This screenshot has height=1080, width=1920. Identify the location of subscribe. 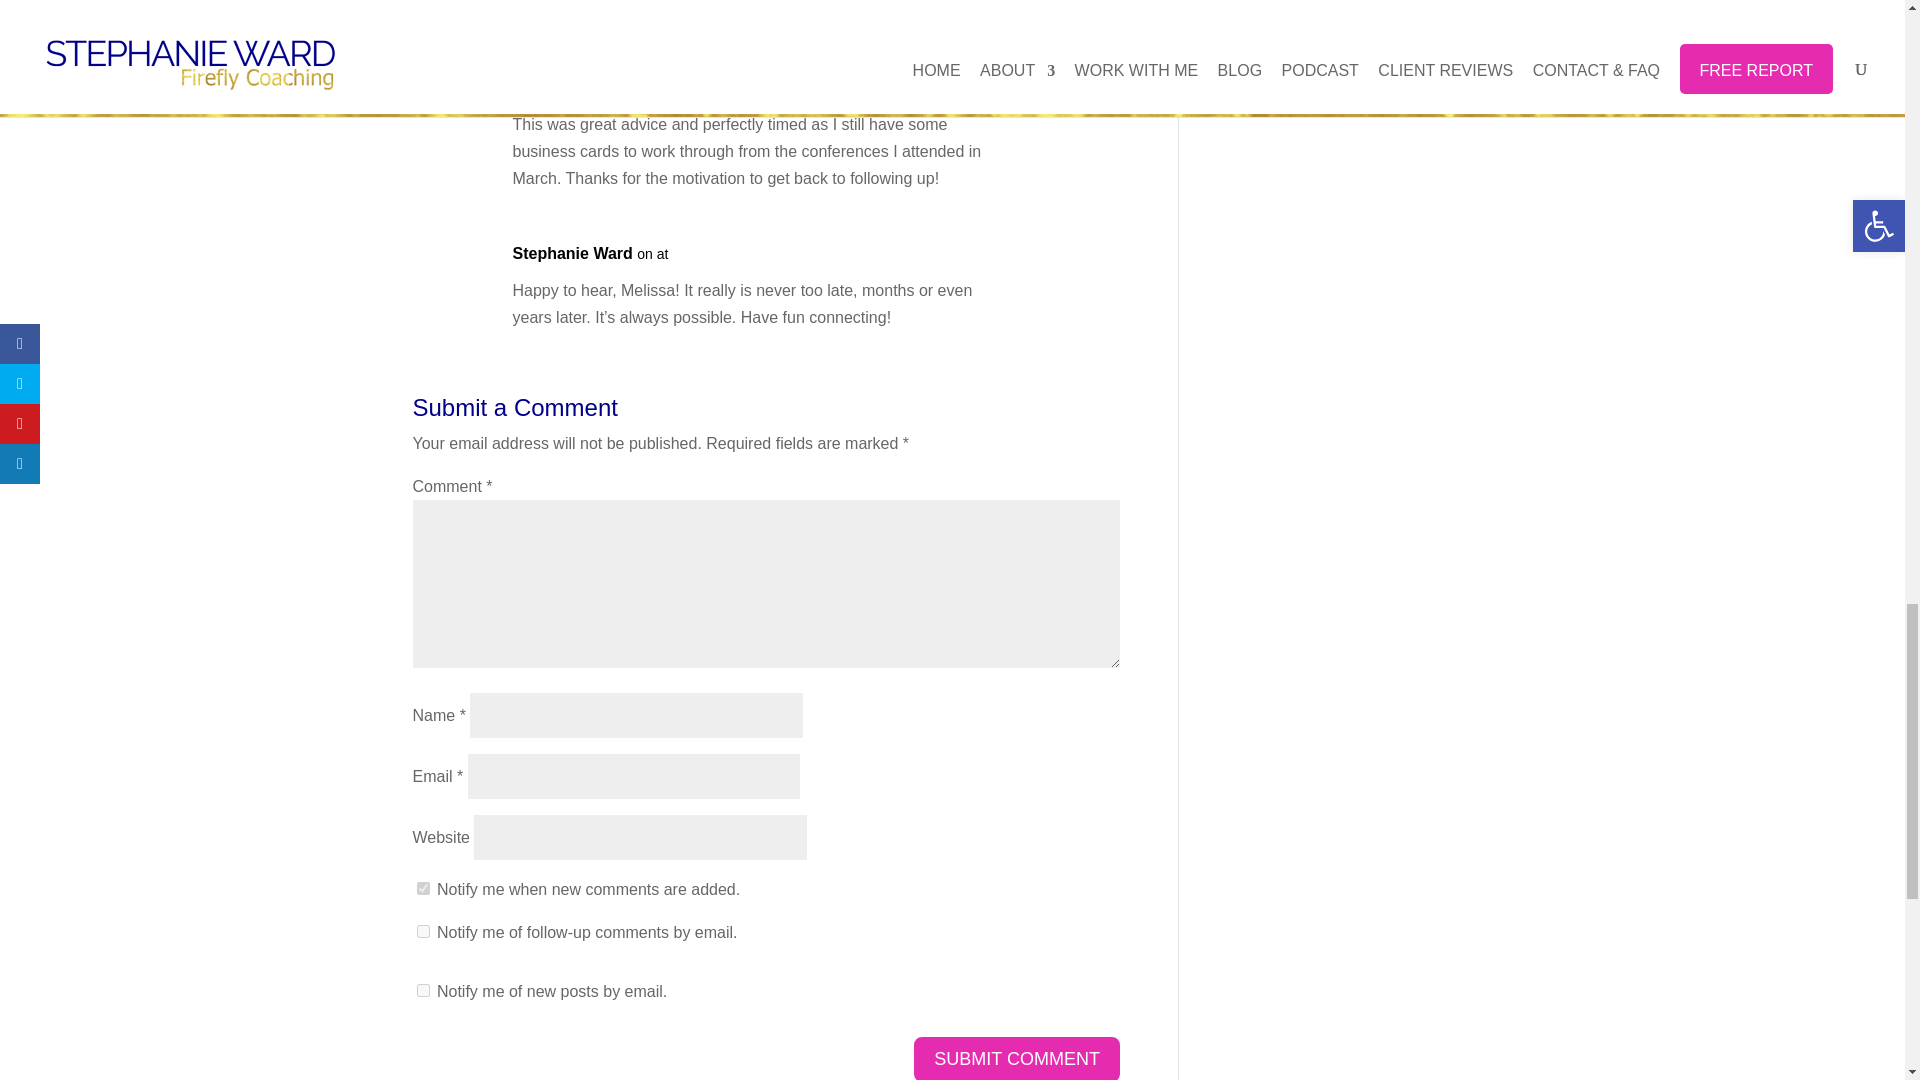
(422, 990).